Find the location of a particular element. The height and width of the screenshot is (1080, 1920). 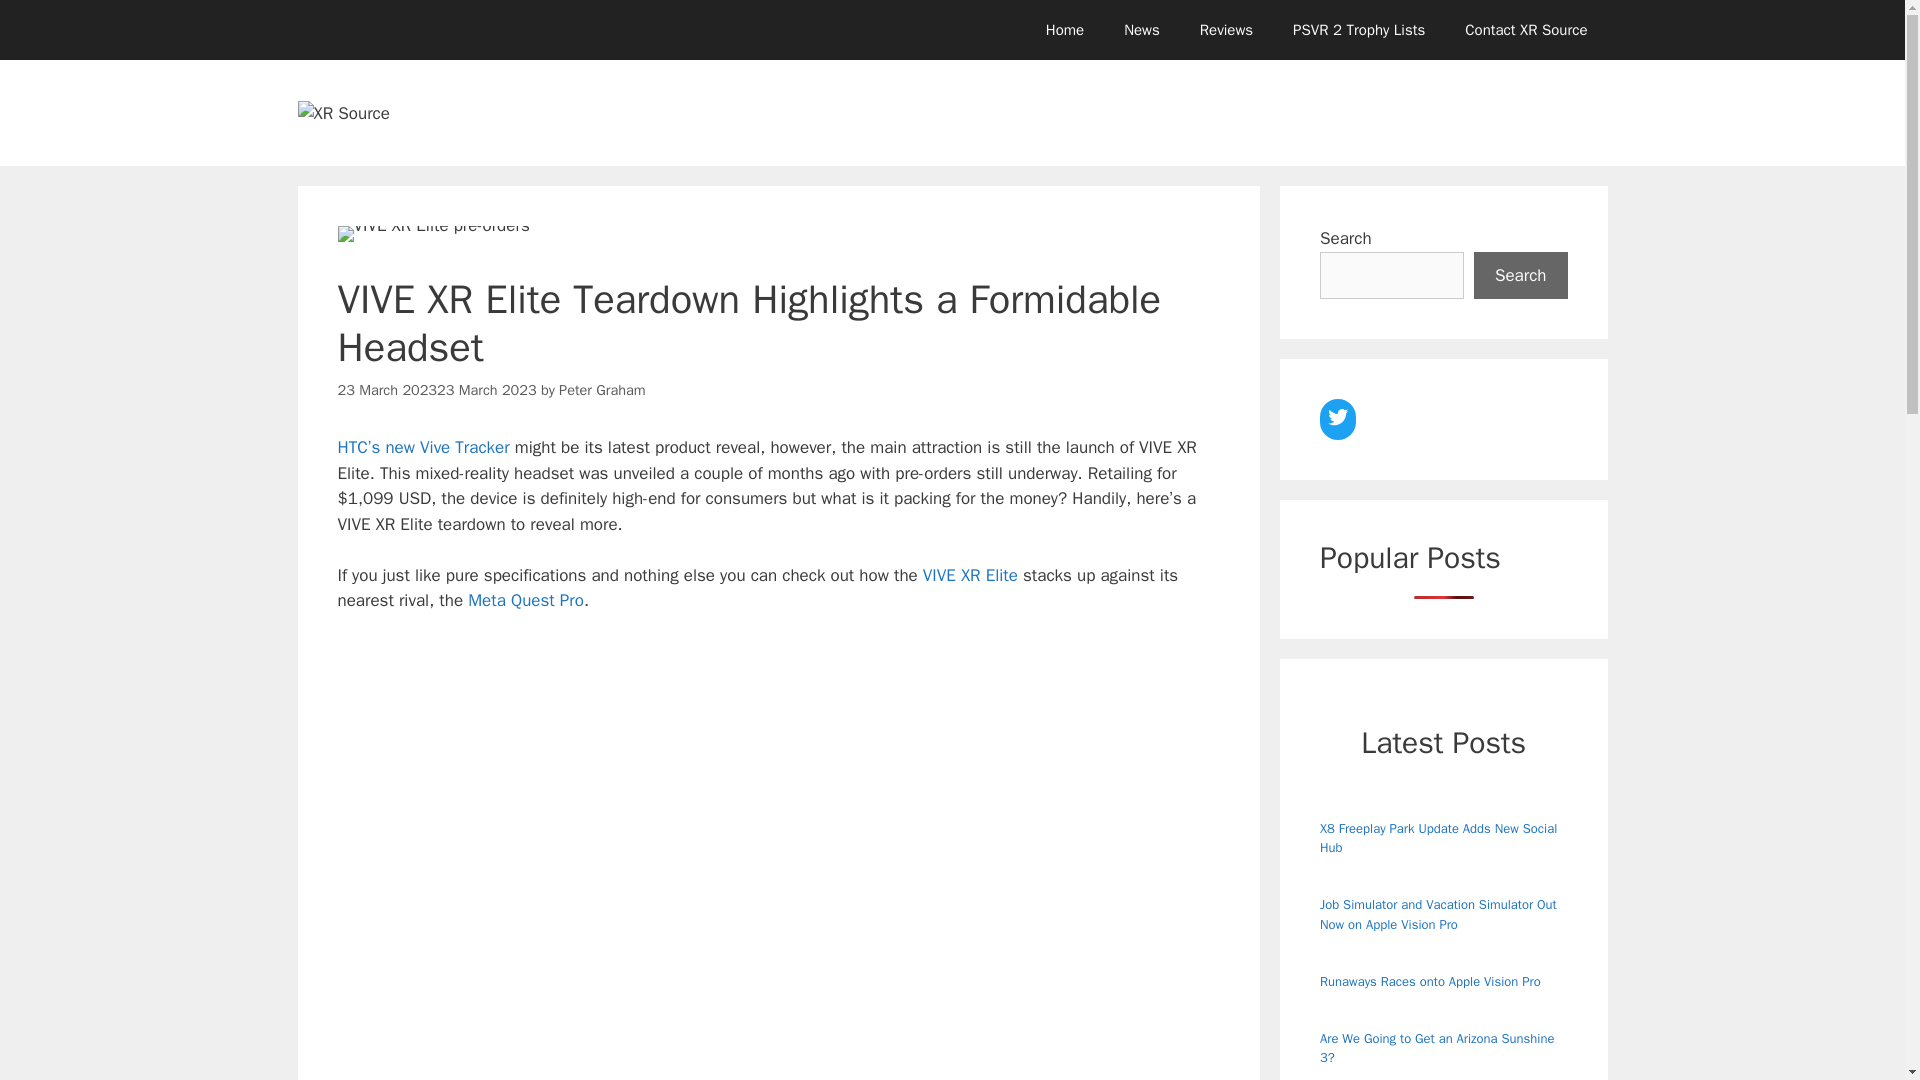

Twitter is located at coordinates (1338, 416).